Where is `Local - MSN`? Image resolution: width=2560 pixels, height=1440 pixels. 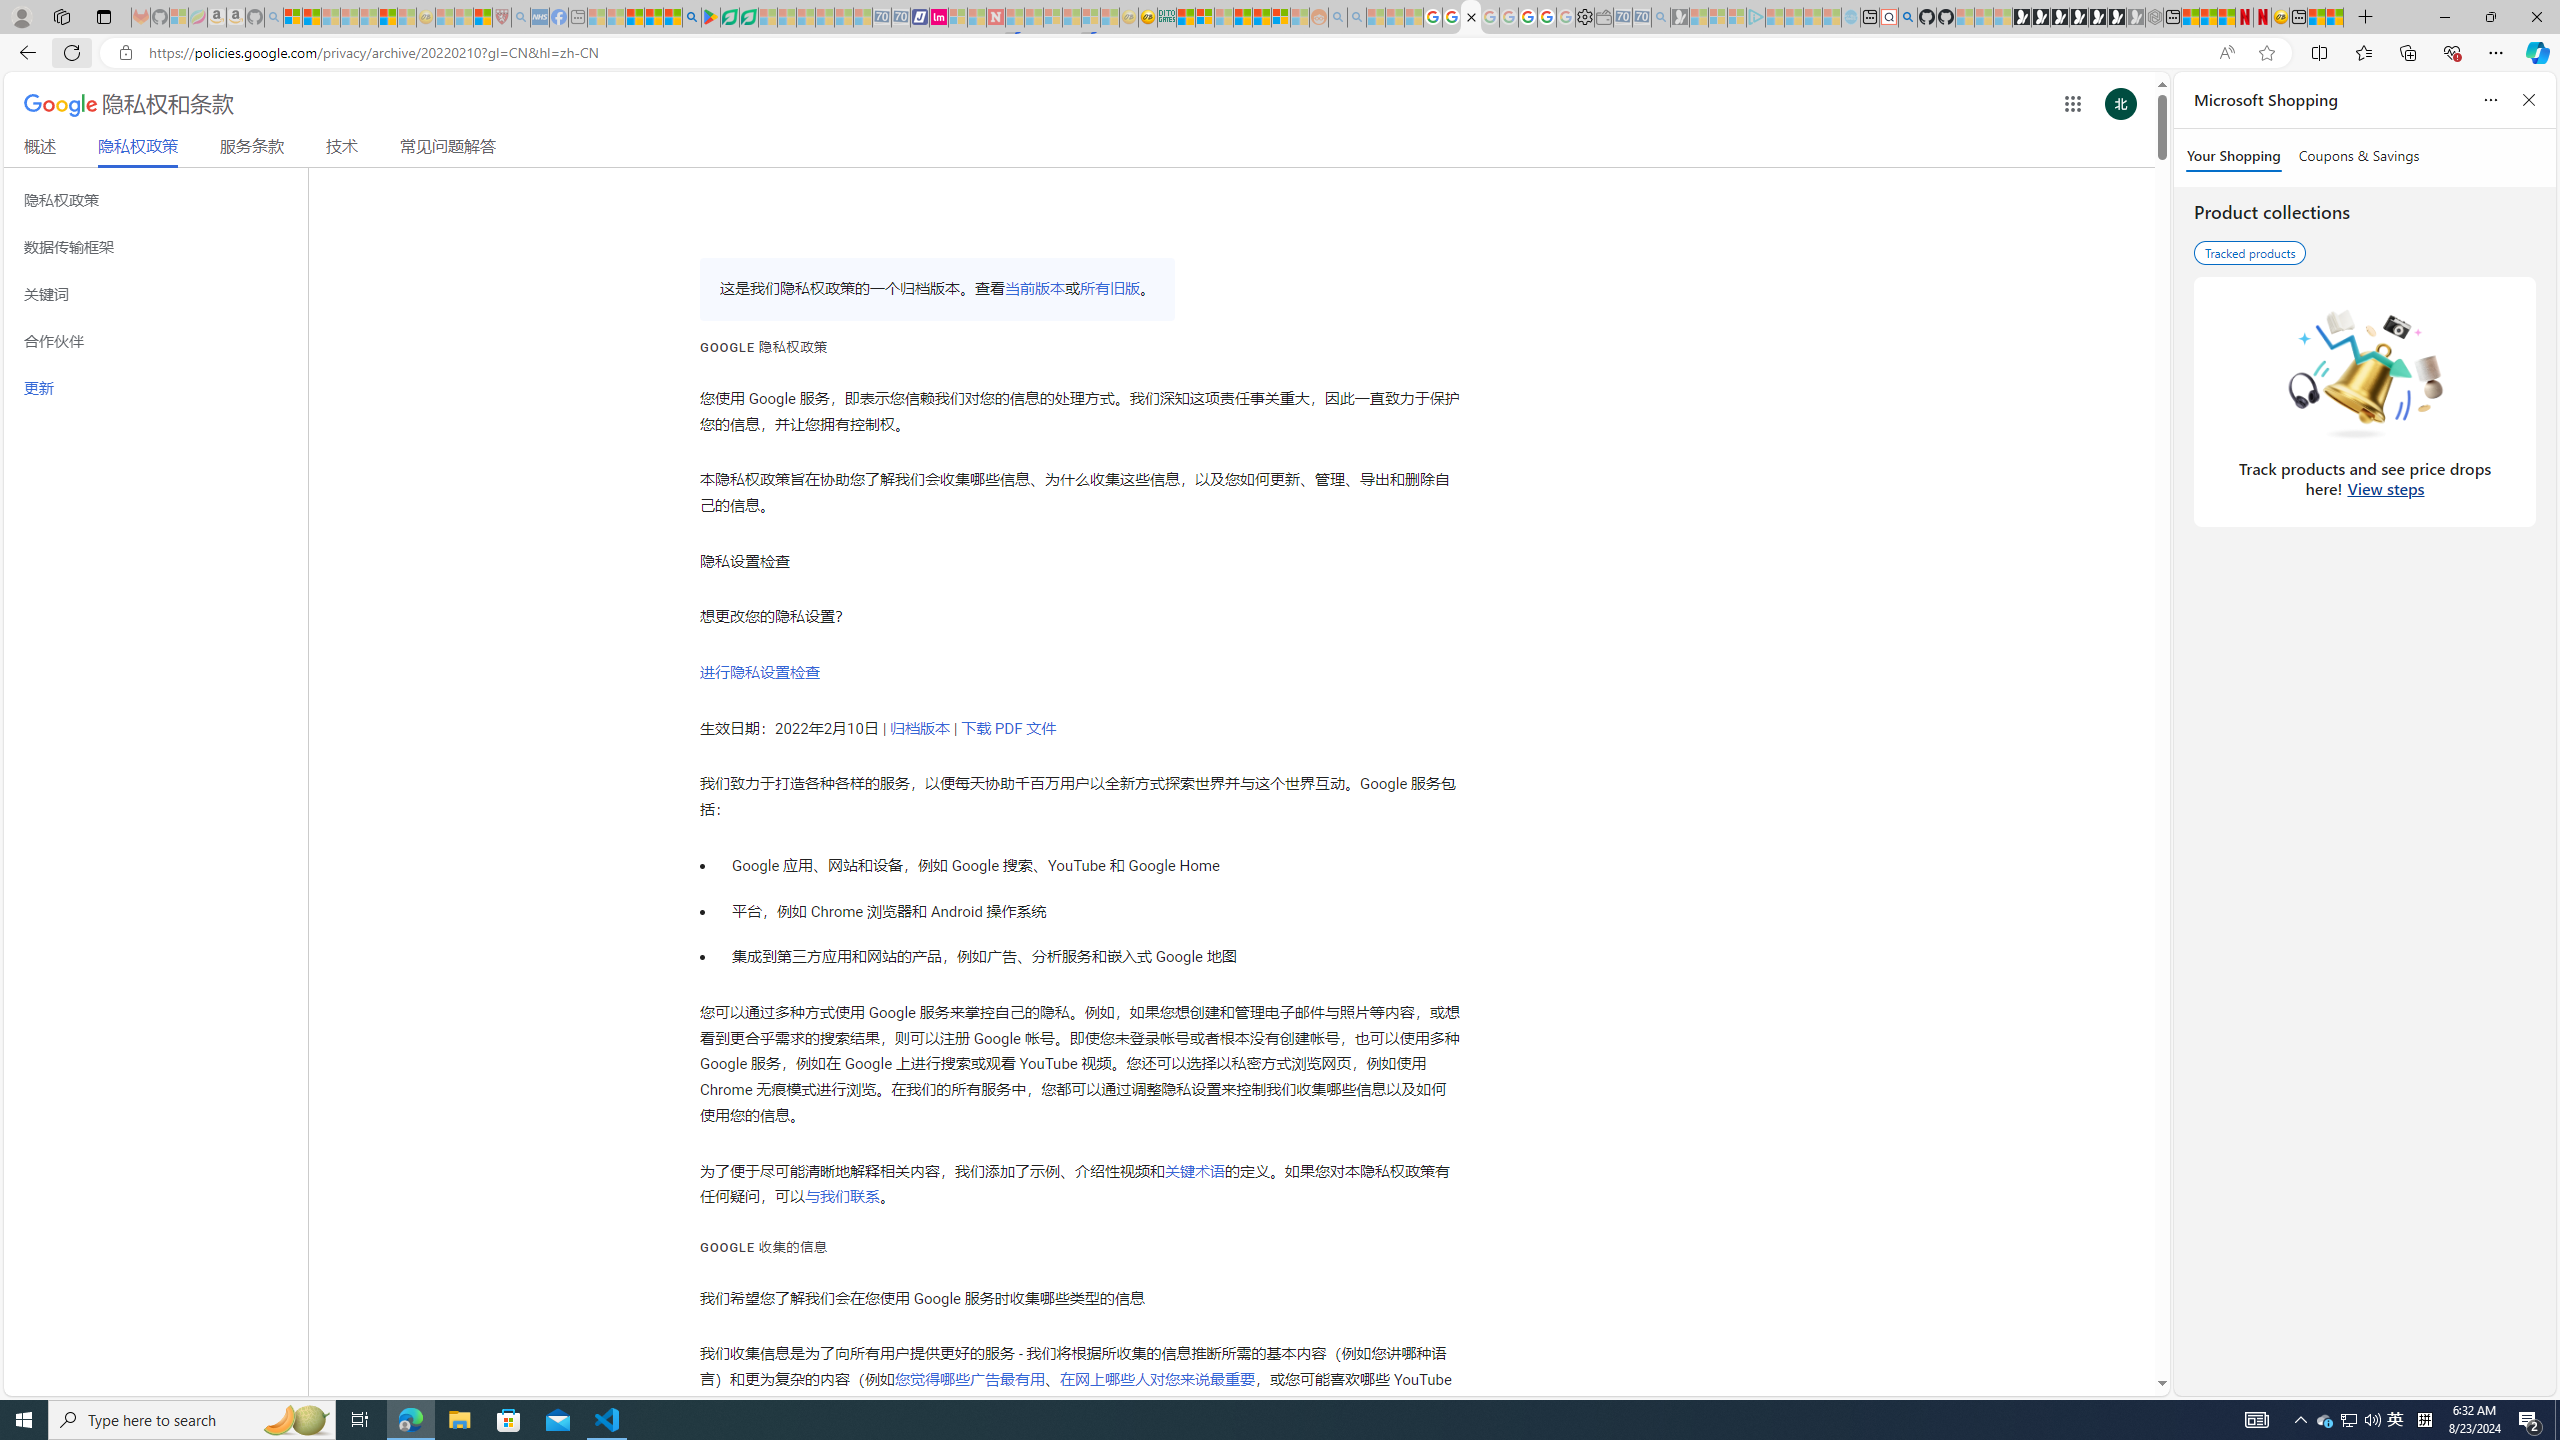 Local - MSN is located at coordinates (483, 17).